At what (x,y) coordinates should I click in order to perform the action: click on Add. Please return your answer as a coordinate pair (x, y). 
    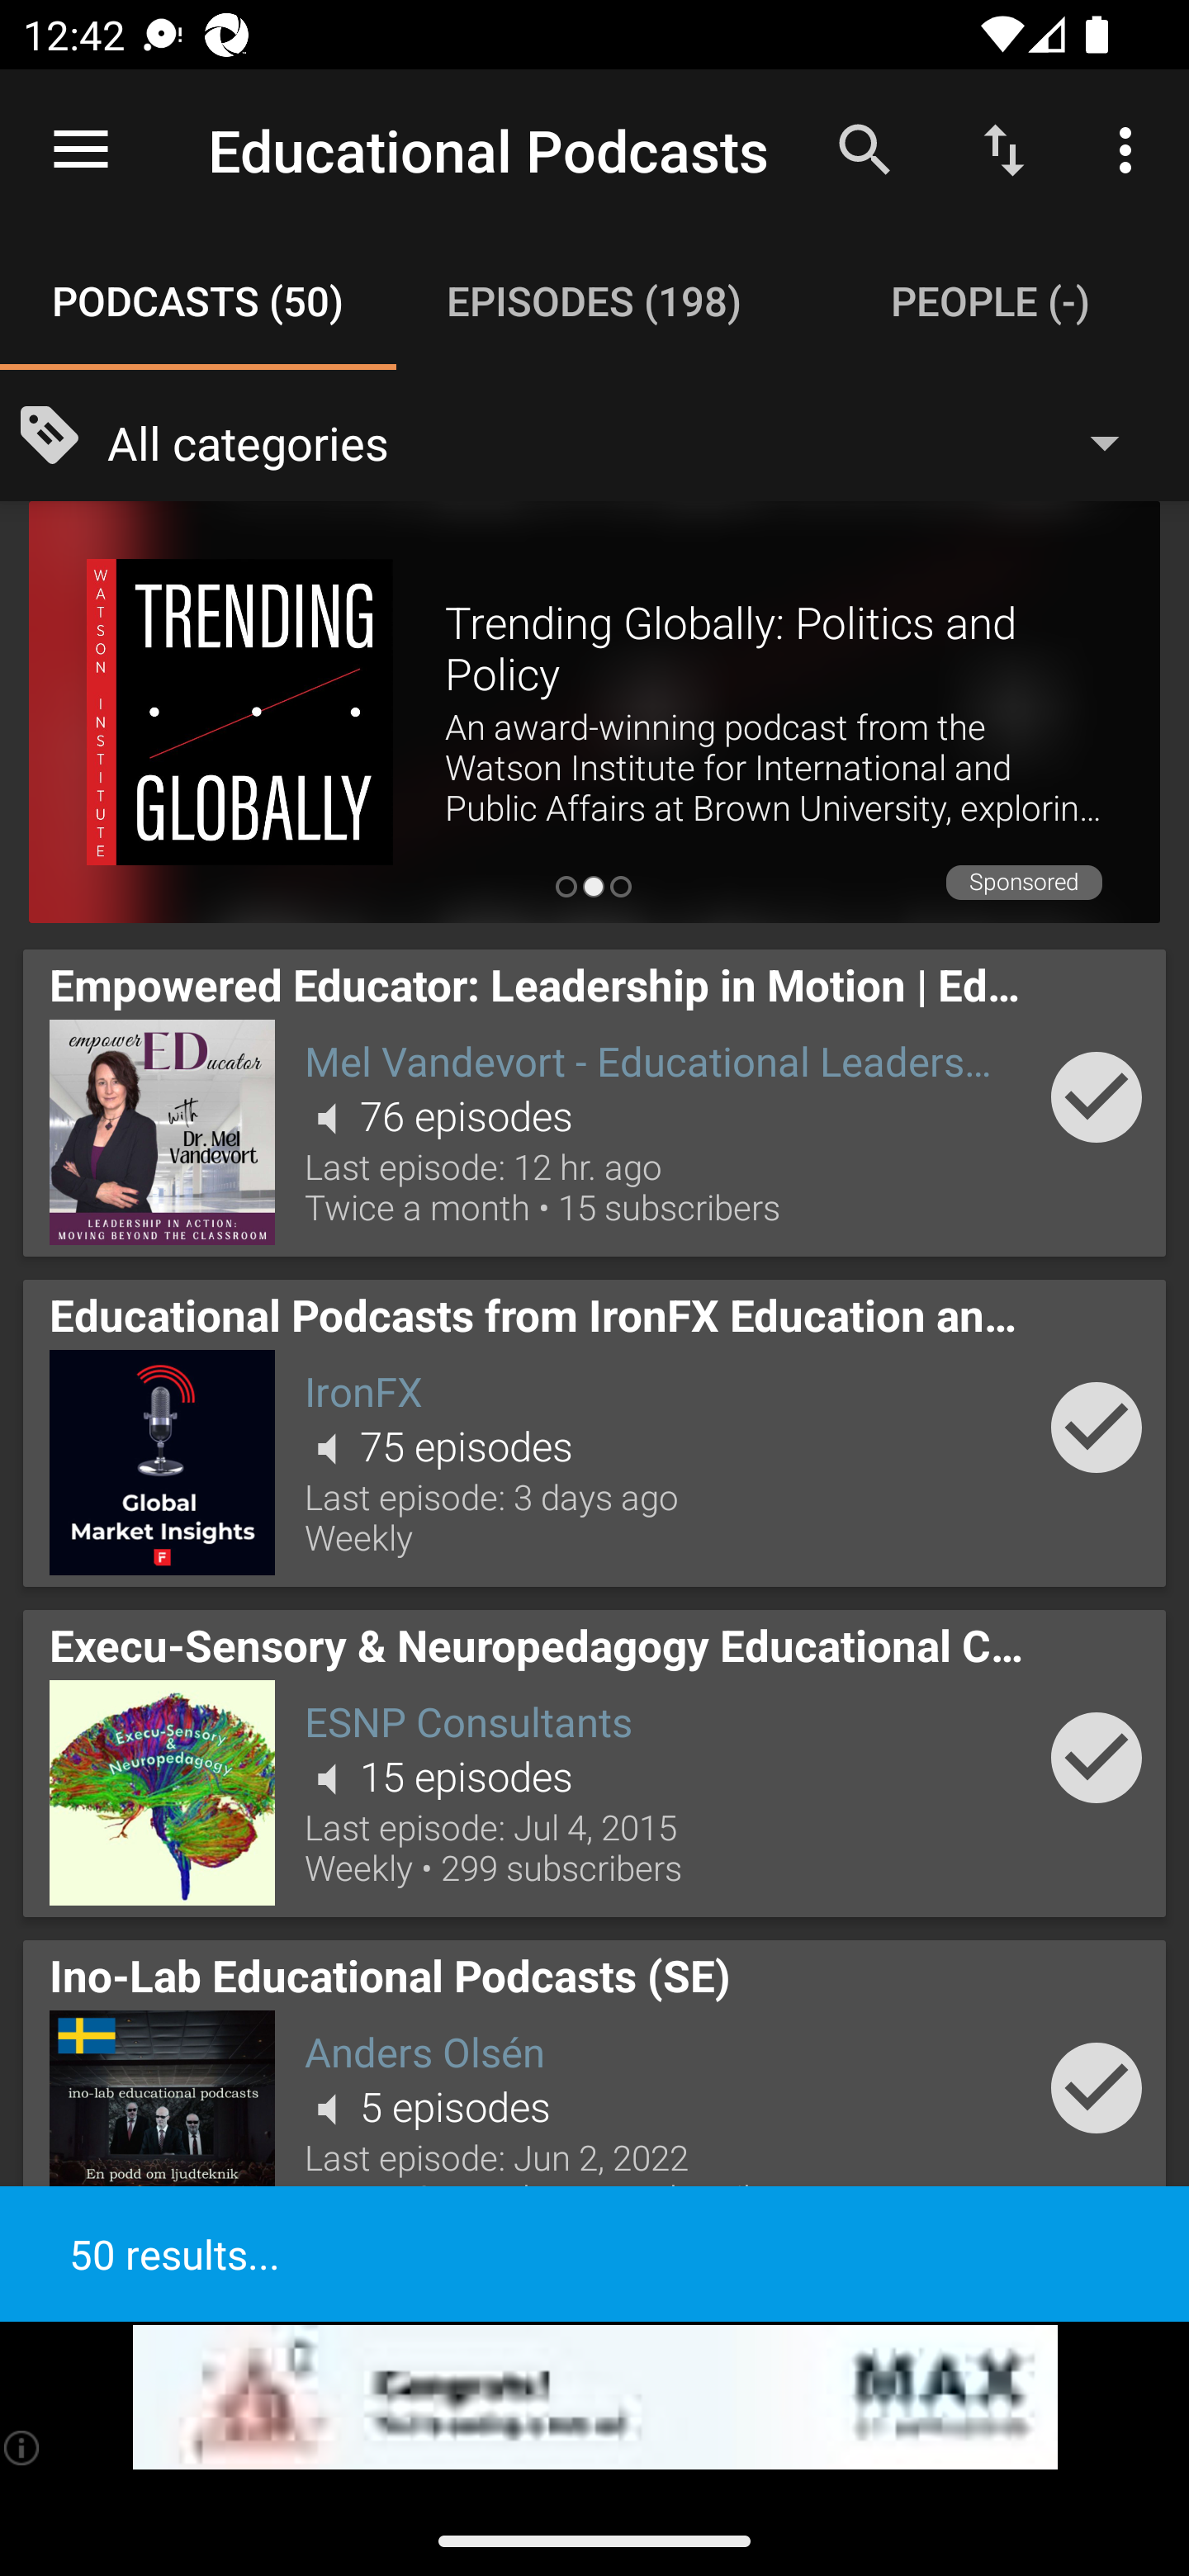
    Looking at the image, I should click on (1097, 1757).